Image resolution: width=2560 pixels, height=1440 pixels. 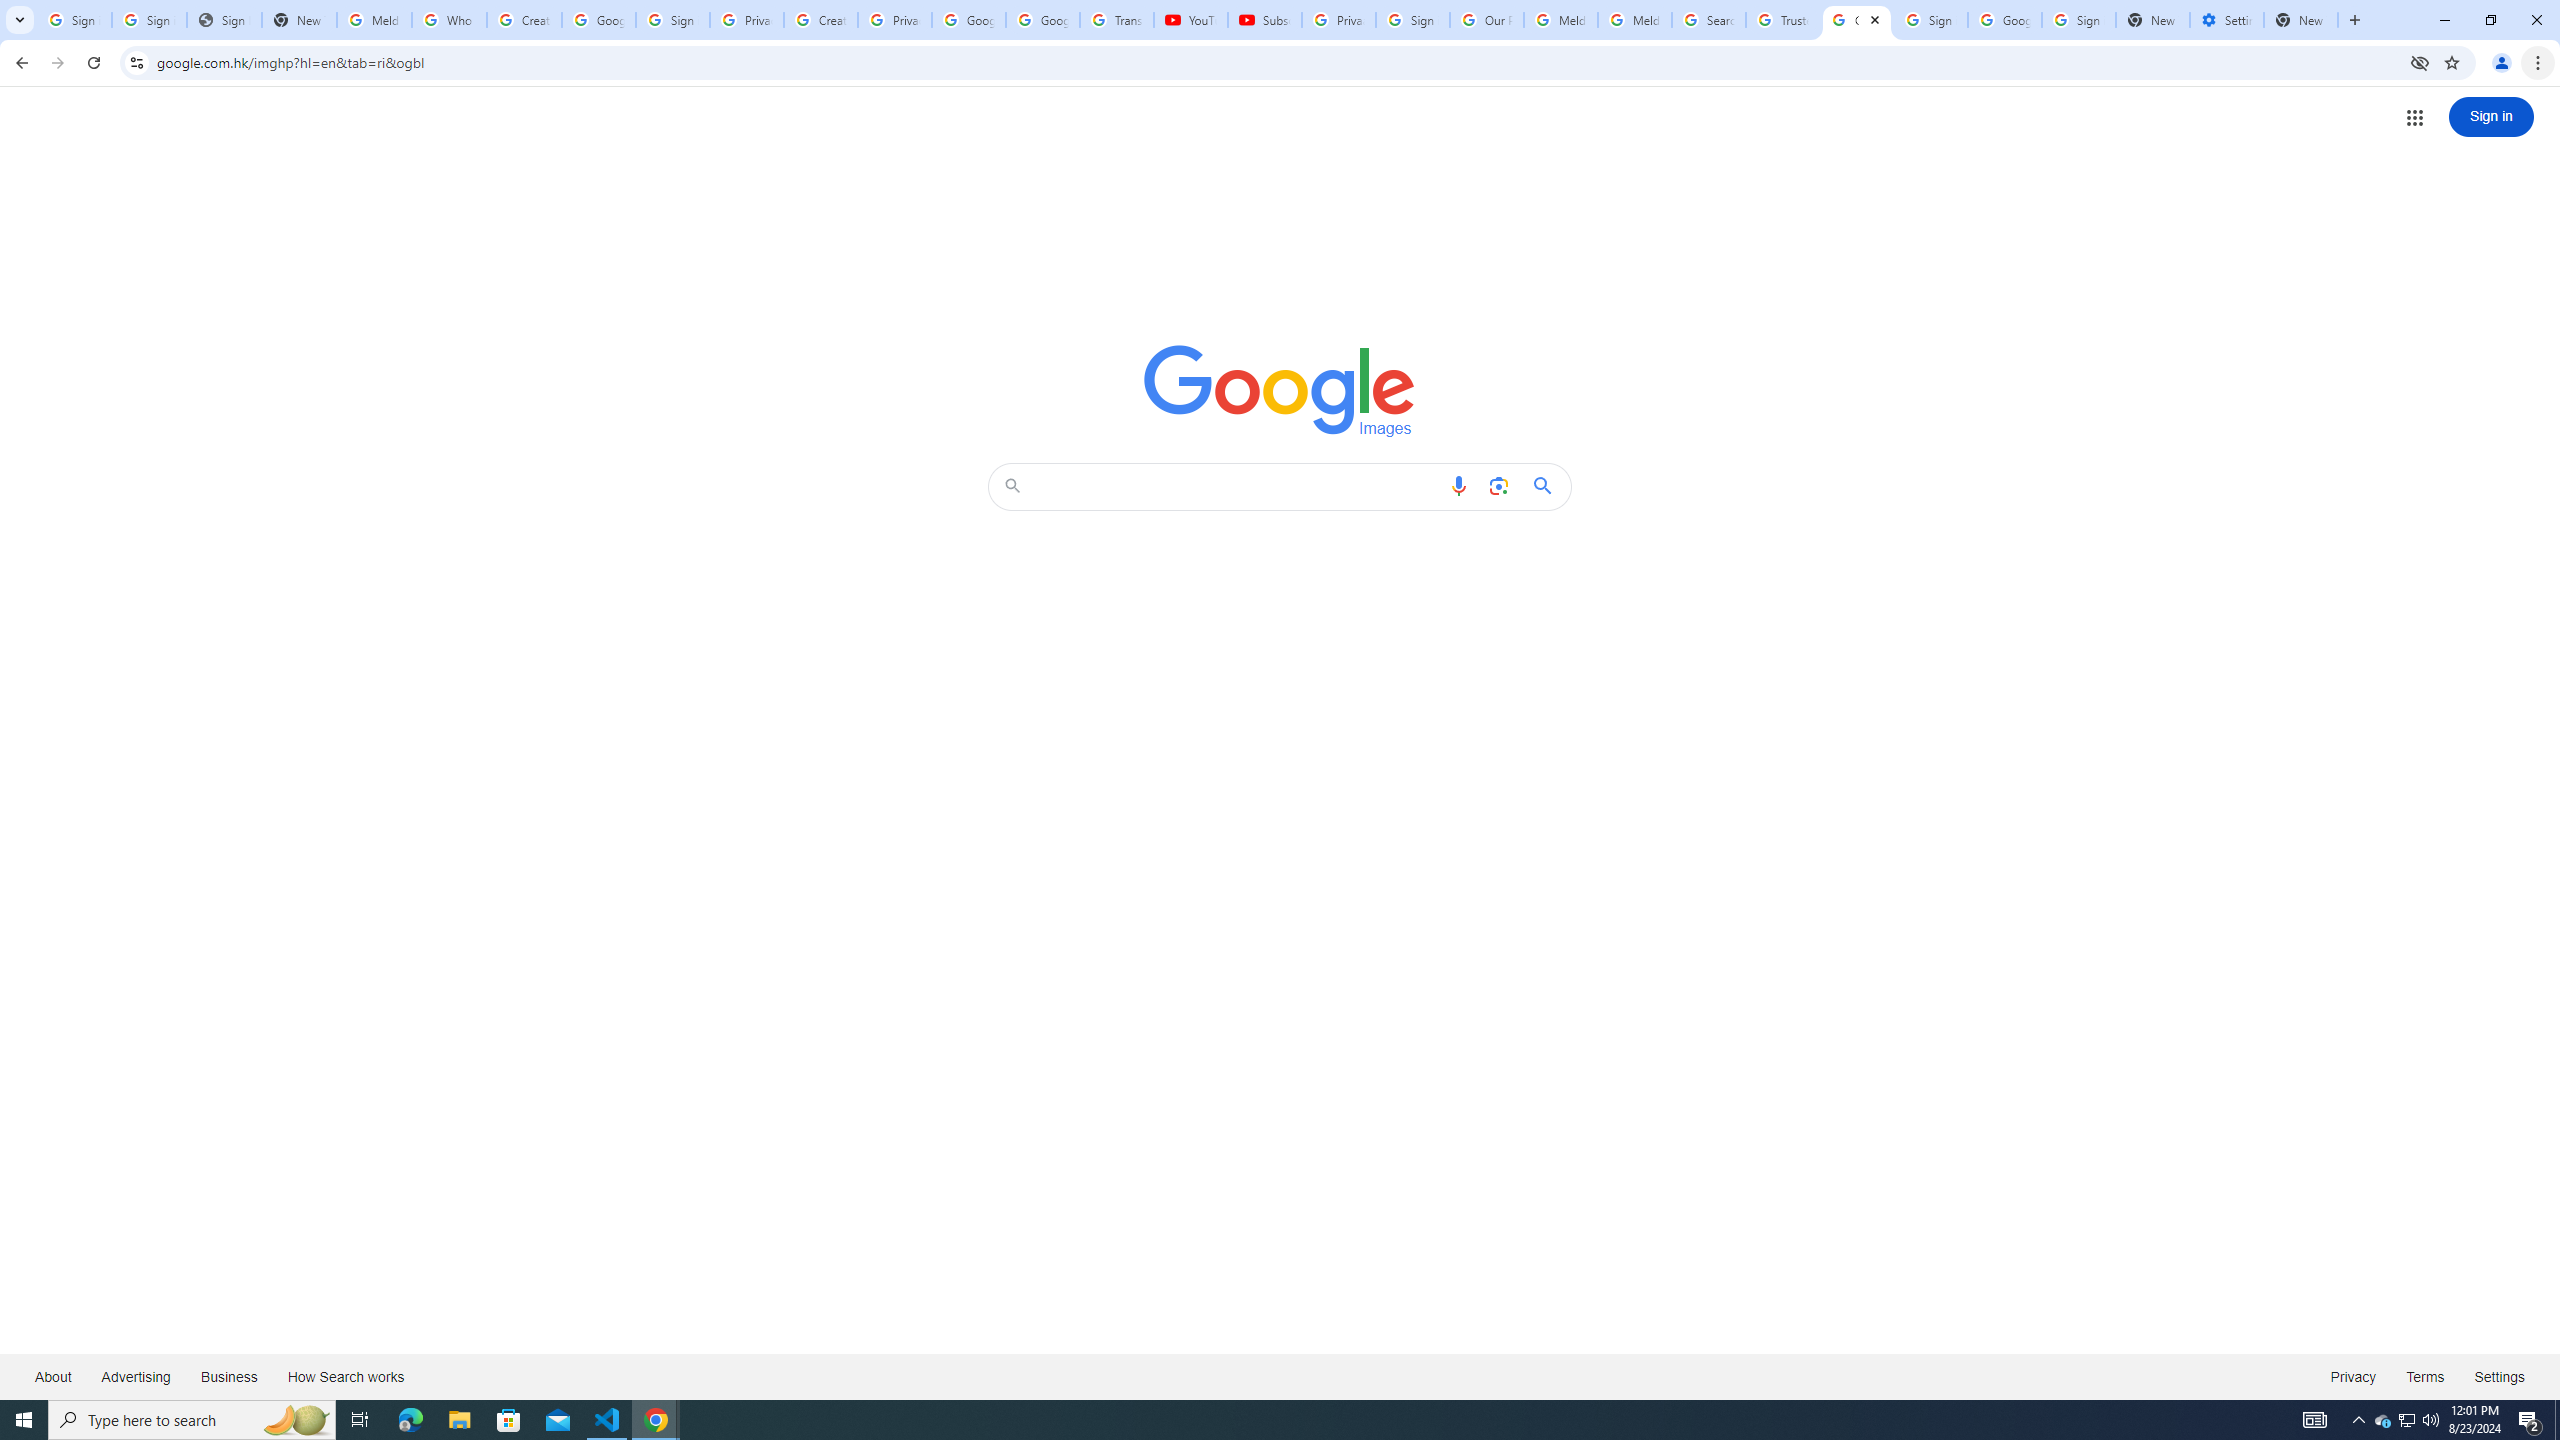 I want to click on Google Account, so click(x=1042, y=20).